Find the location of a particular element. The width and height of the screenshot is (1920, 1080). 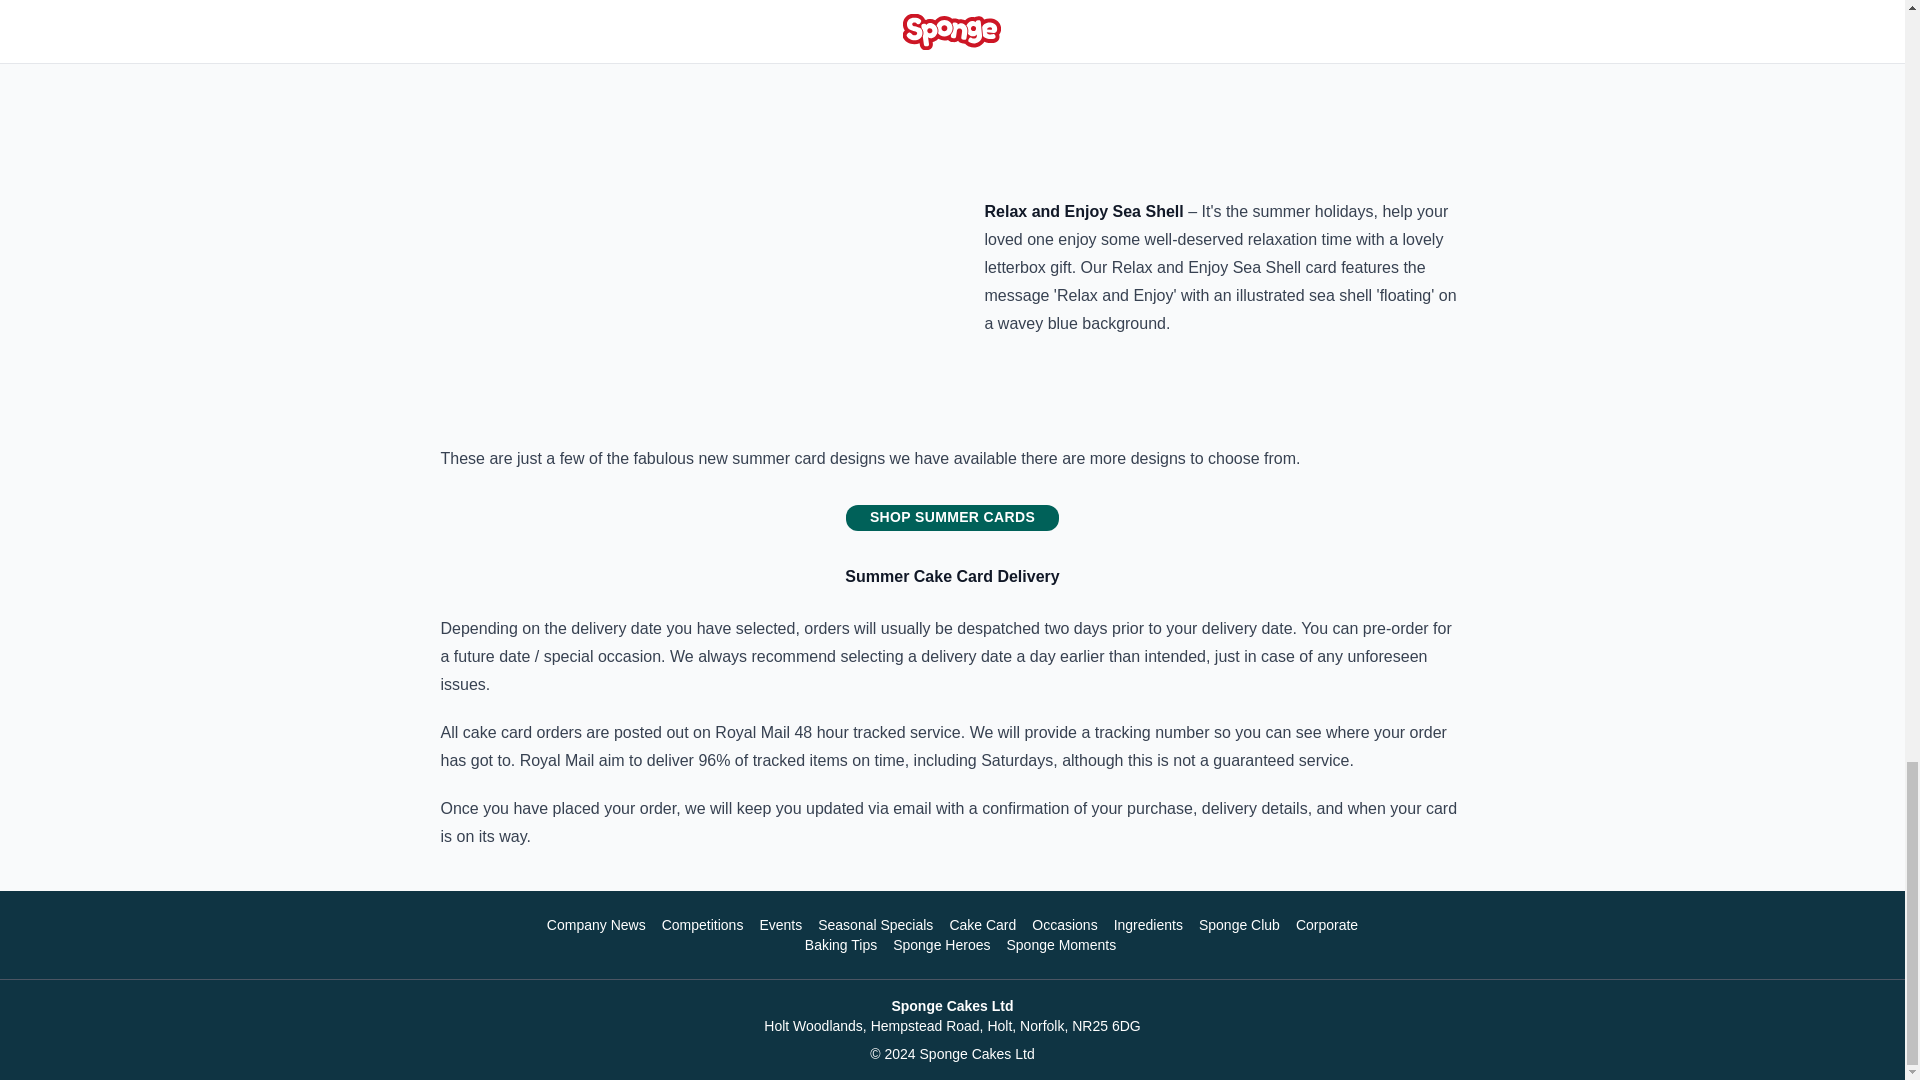

Ingredients is located at coordinates (1148, 924).